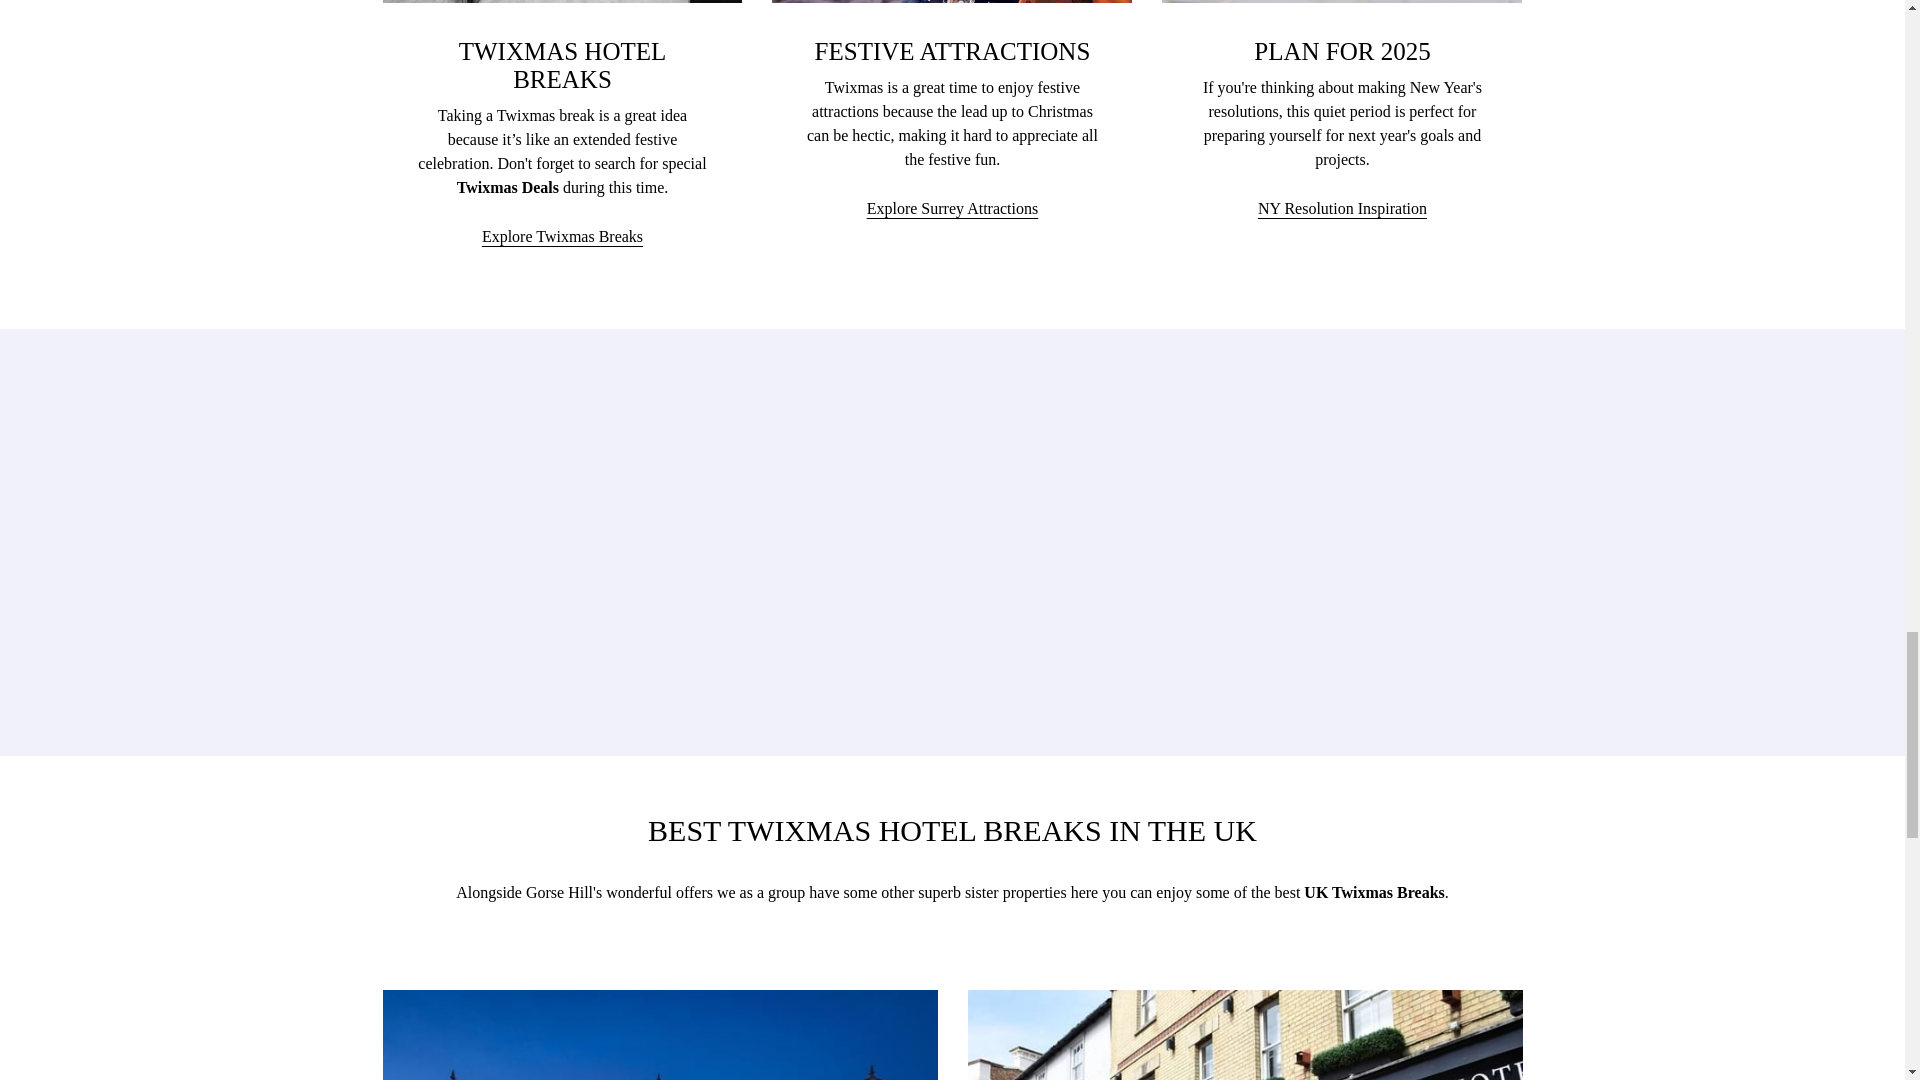 The width and height of the screenshot is (1920, 1080). Describe the element at coordinates (952, 50) in the screenshot. I see `FESTIVE ATTRACTIONS` at that location.